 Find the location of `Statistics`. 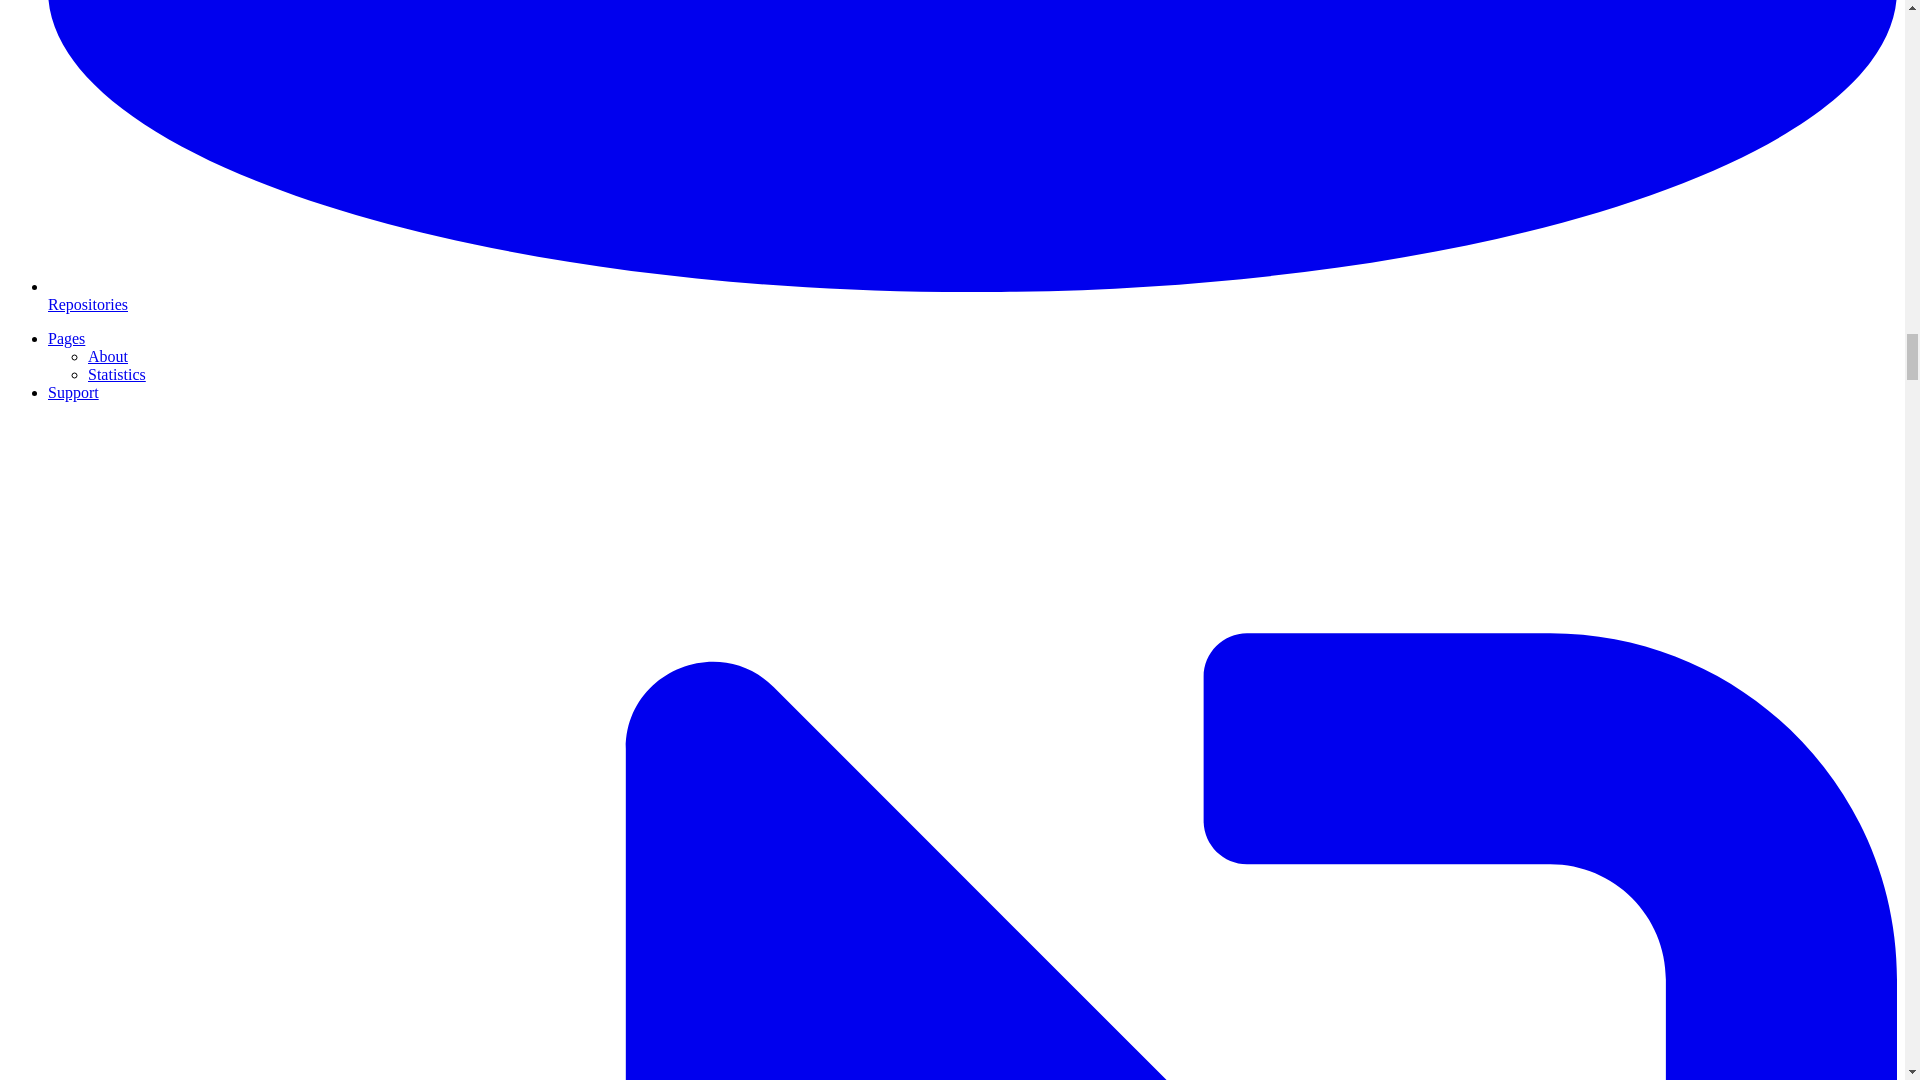

Statistics is located at coordinates (116, 374).